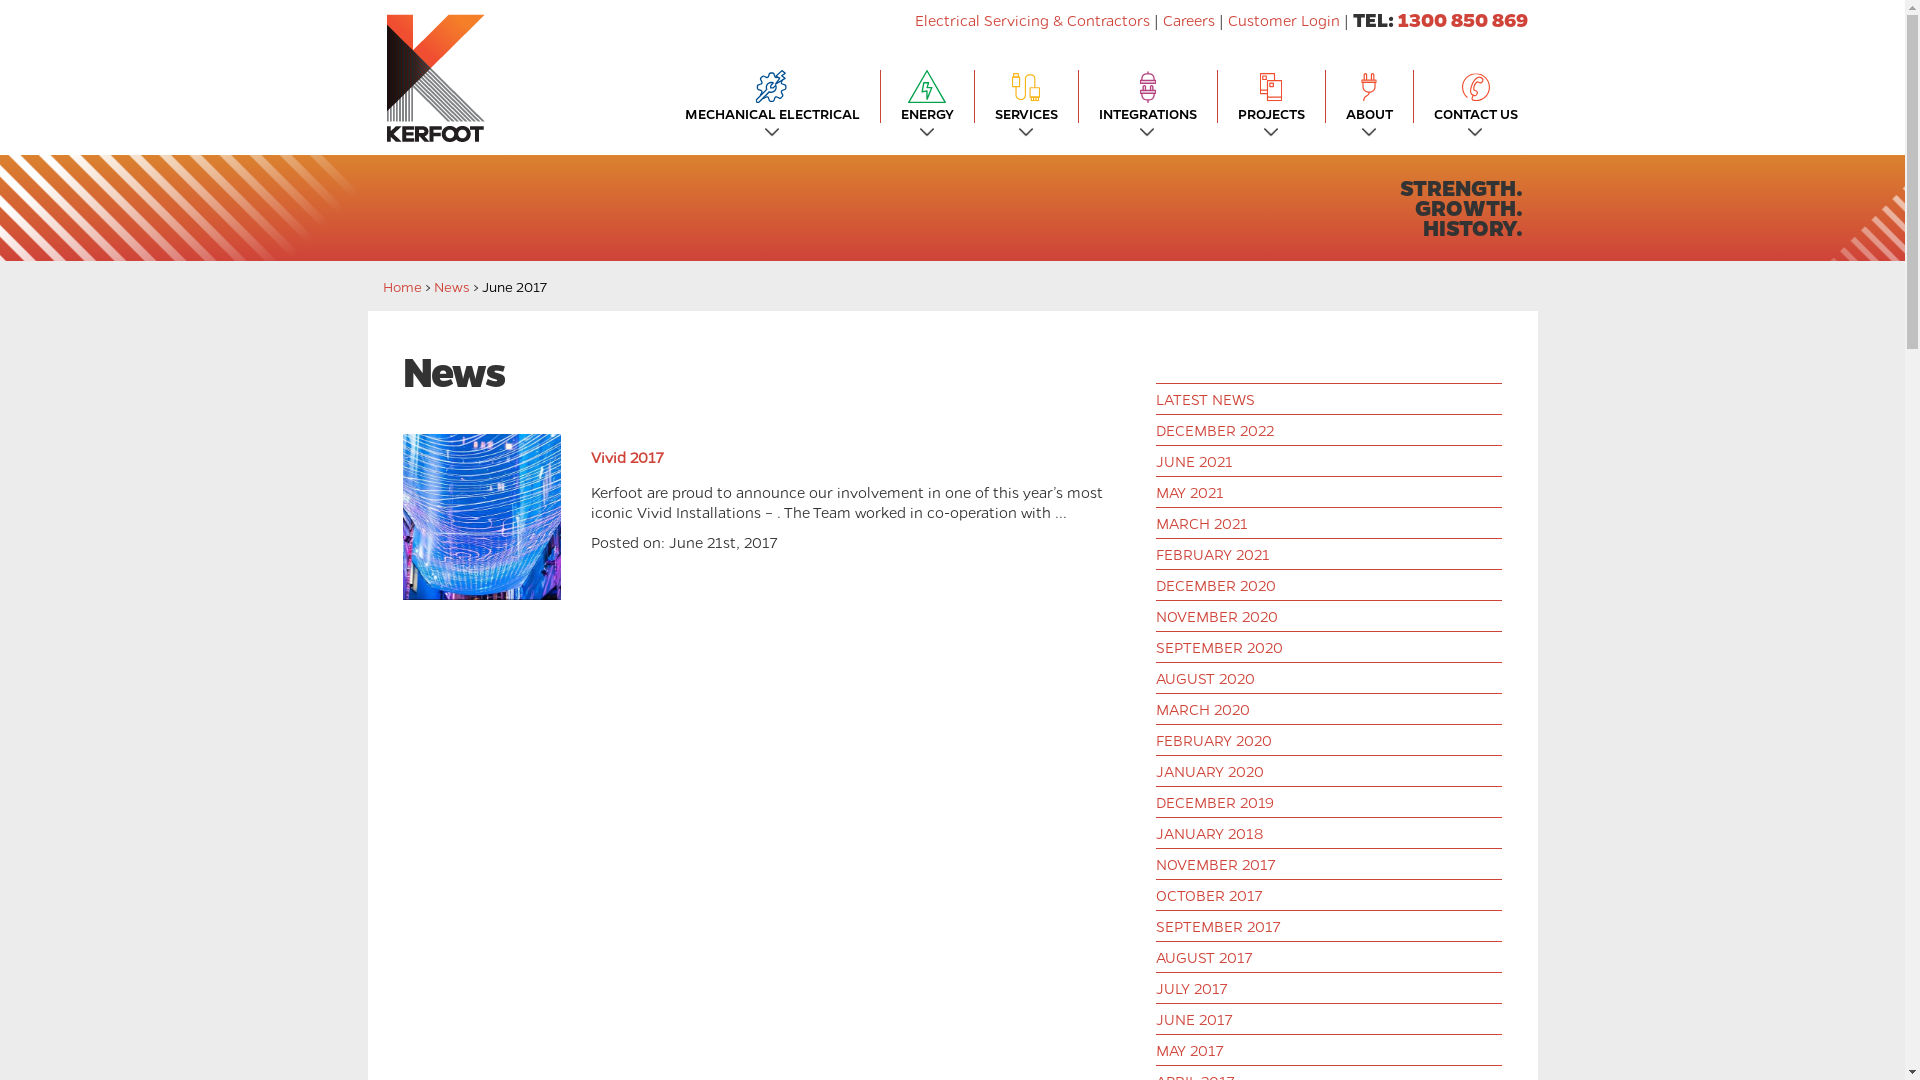 The height and width of the screenshot is (1080, 1920). Describe the element at coordinates (1215, 430) in the screenshot. I see `DECEMBER 2022` at that location.